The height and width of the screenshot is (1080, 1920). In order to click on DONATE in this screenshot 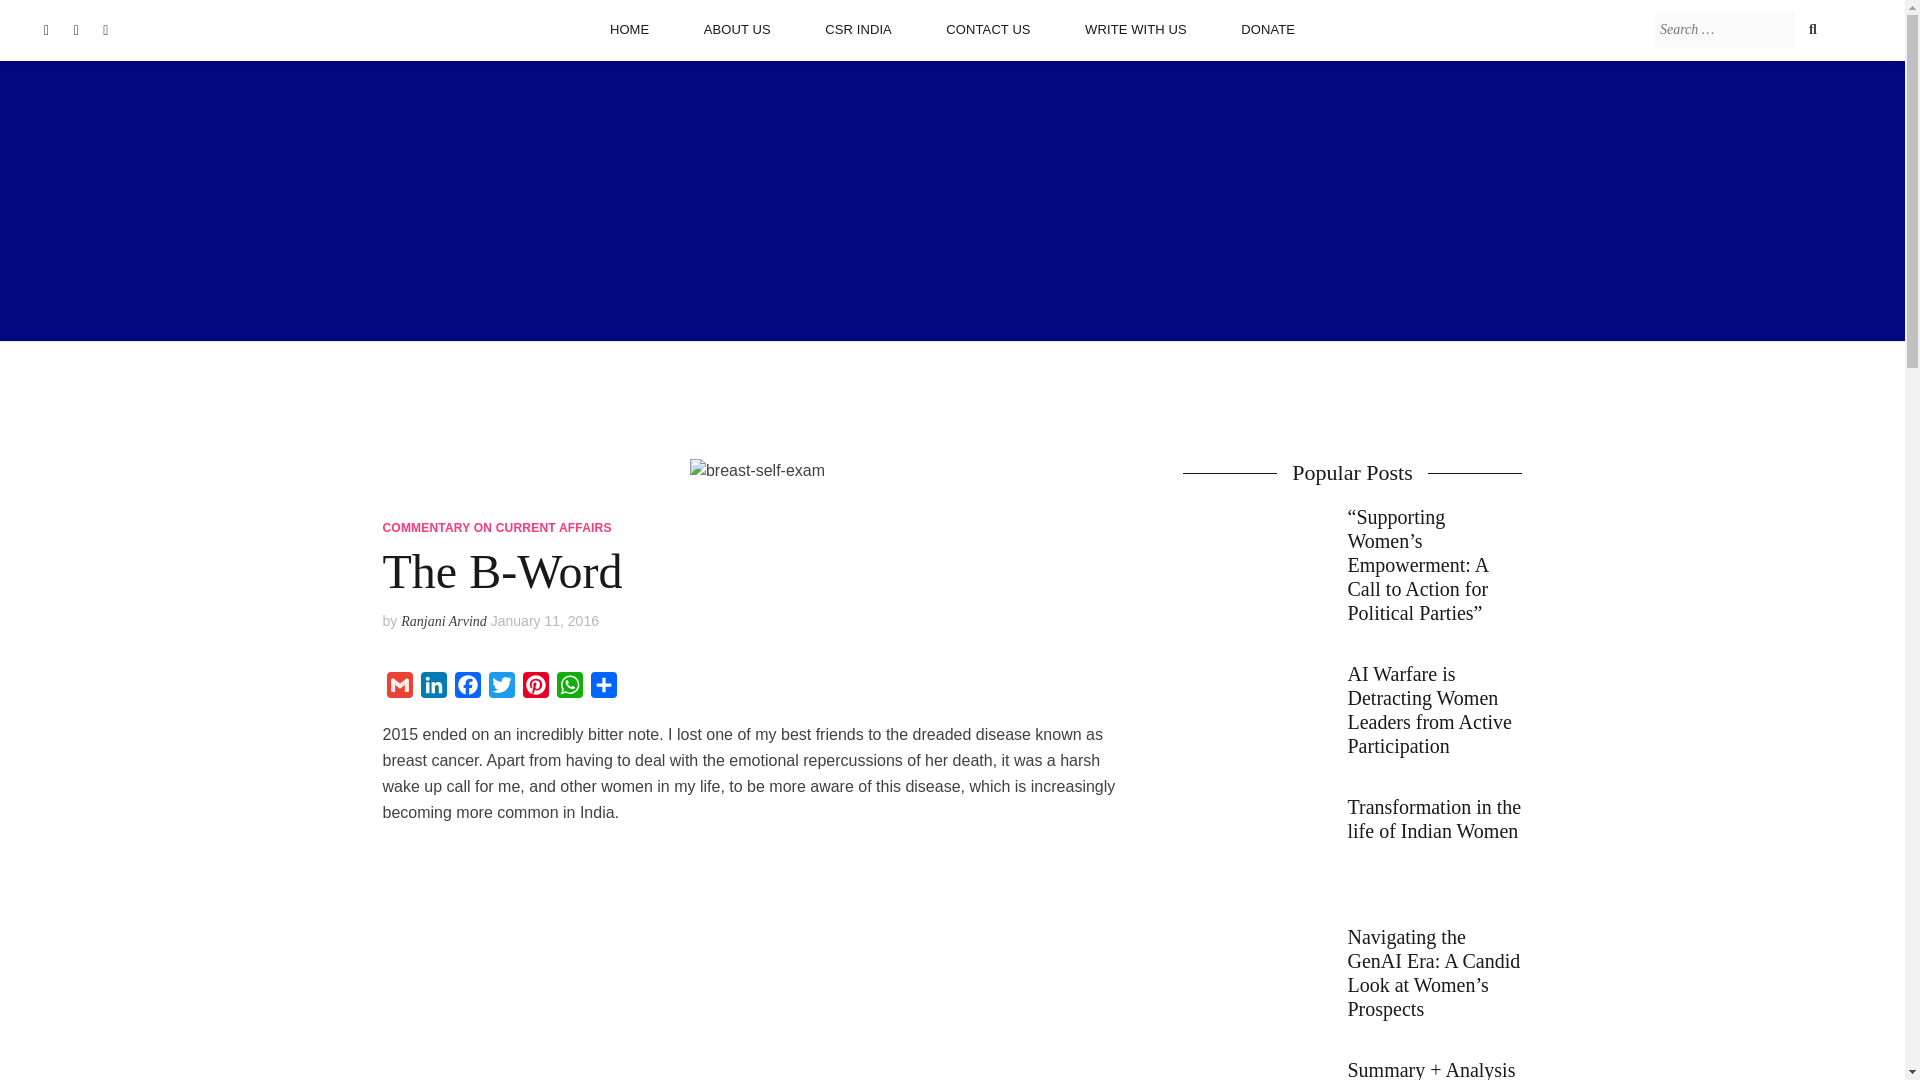, I will do `click(1268, 29)`.